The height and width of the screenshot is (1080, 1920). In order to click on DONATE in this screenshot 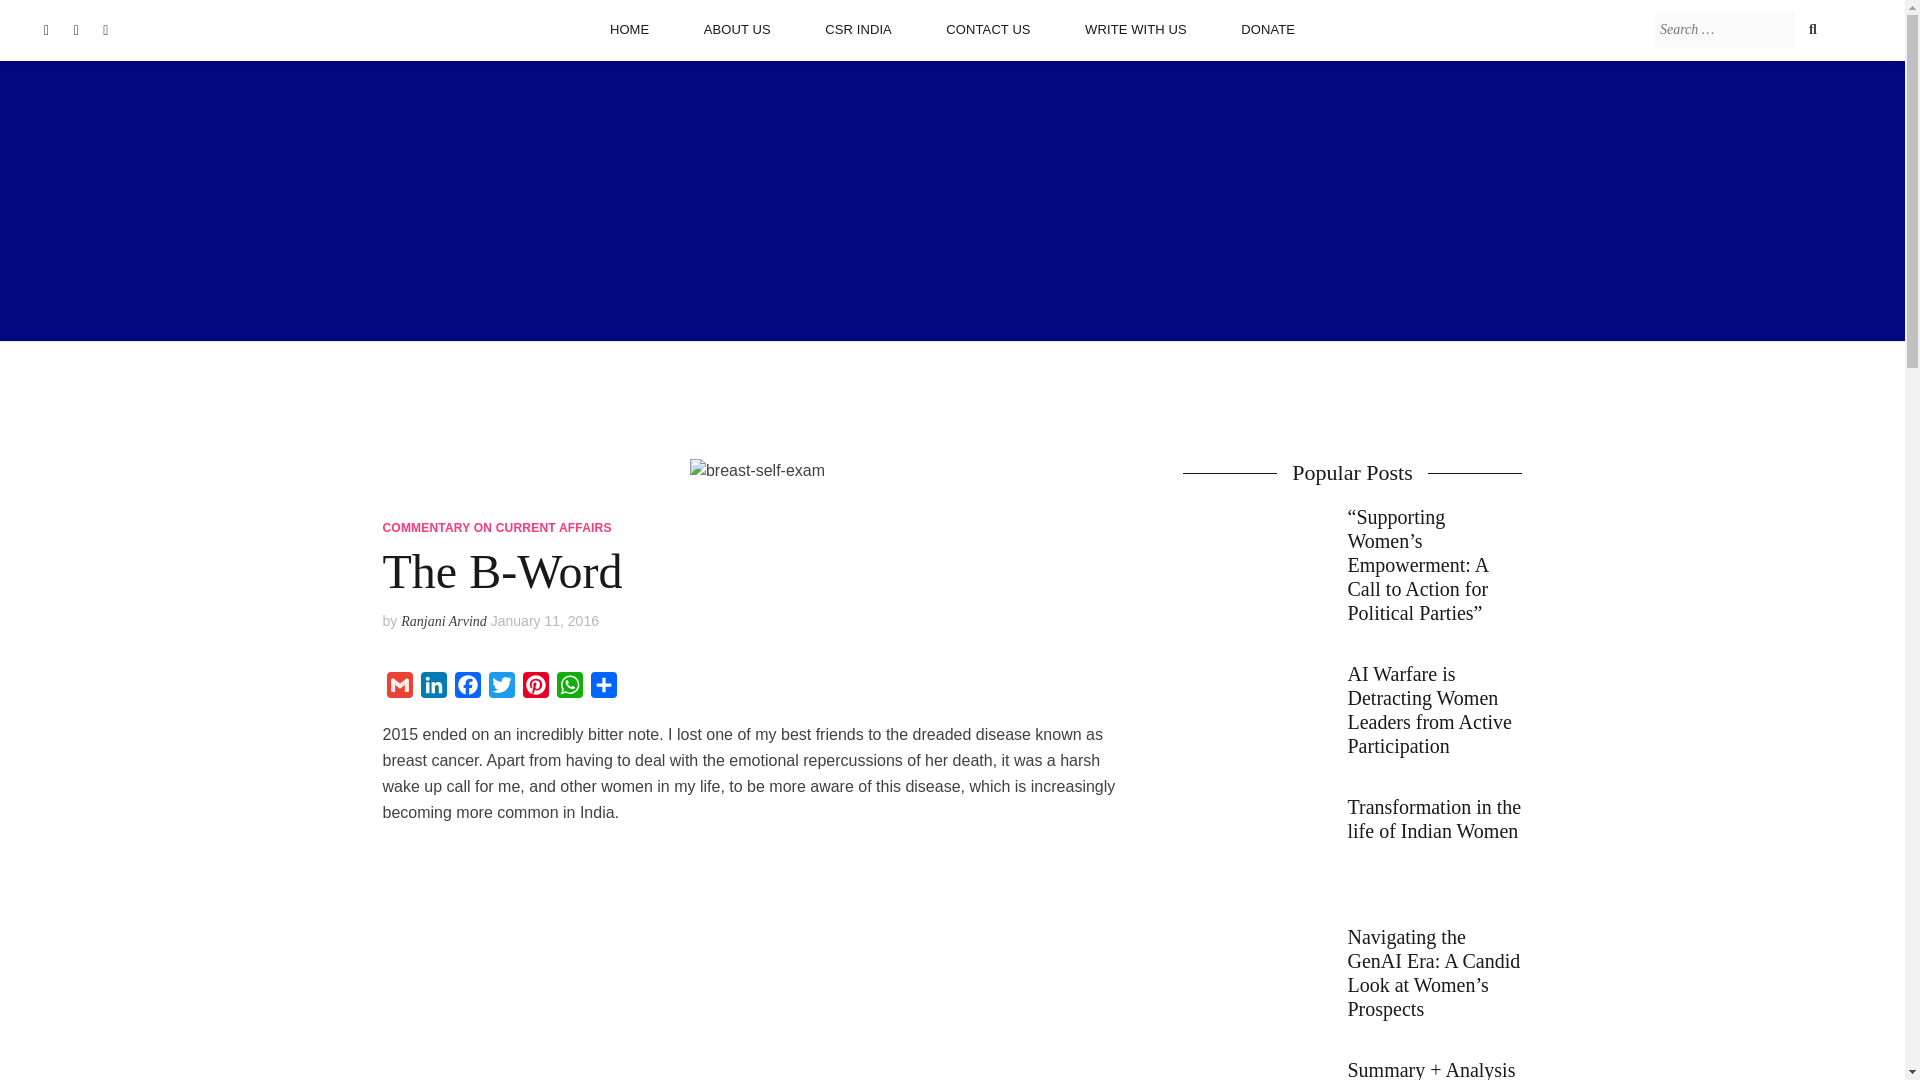, I will do `click(1268, 29)`.